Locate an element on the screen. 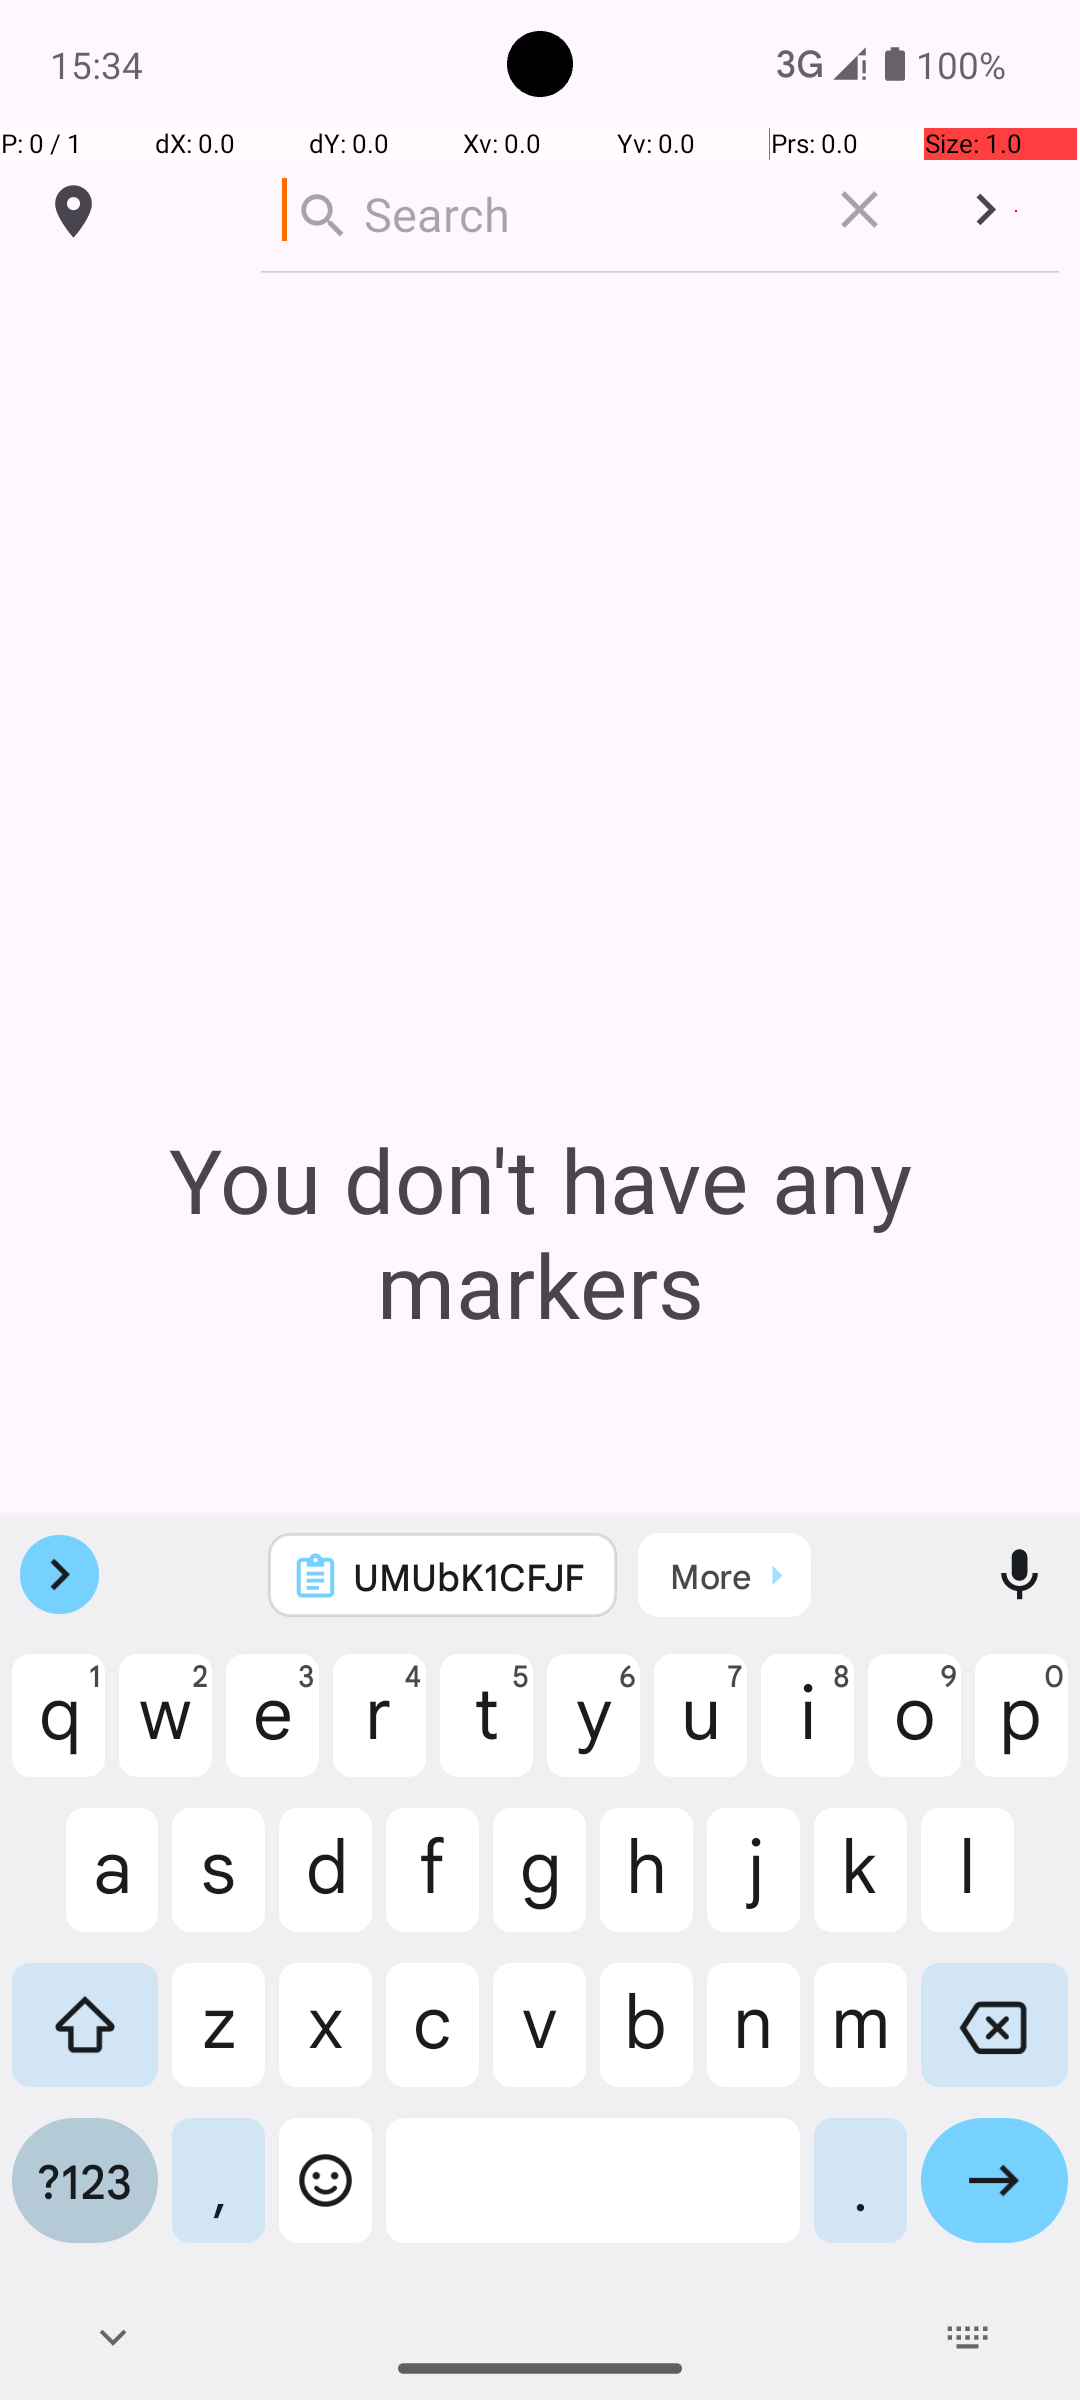 The height and width of the screenshot is (2400, 1080).    Search is located at coordinates (534, 210).